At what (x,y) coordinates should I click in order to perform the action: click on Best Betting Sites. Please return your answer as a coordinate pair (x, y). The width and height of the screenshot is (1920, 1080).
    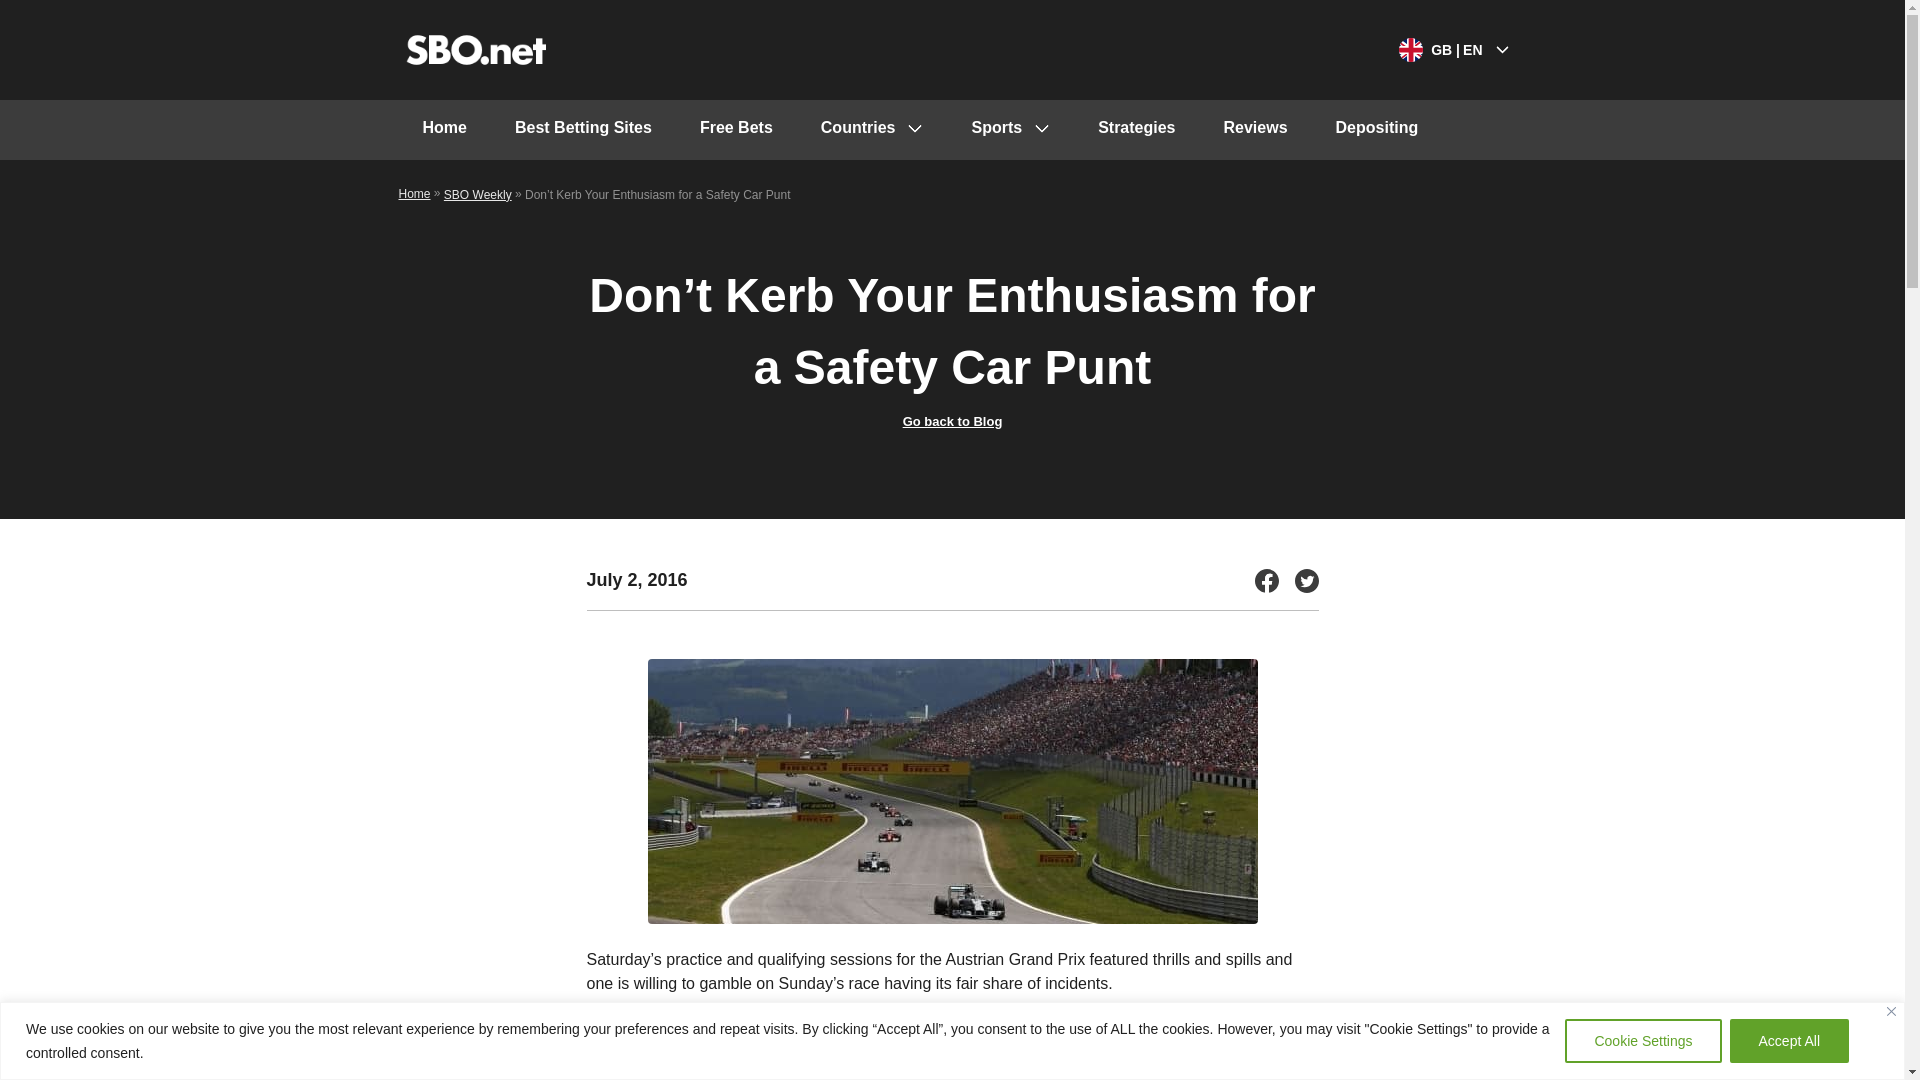
    Looking at the image, I should click on (583, 130).